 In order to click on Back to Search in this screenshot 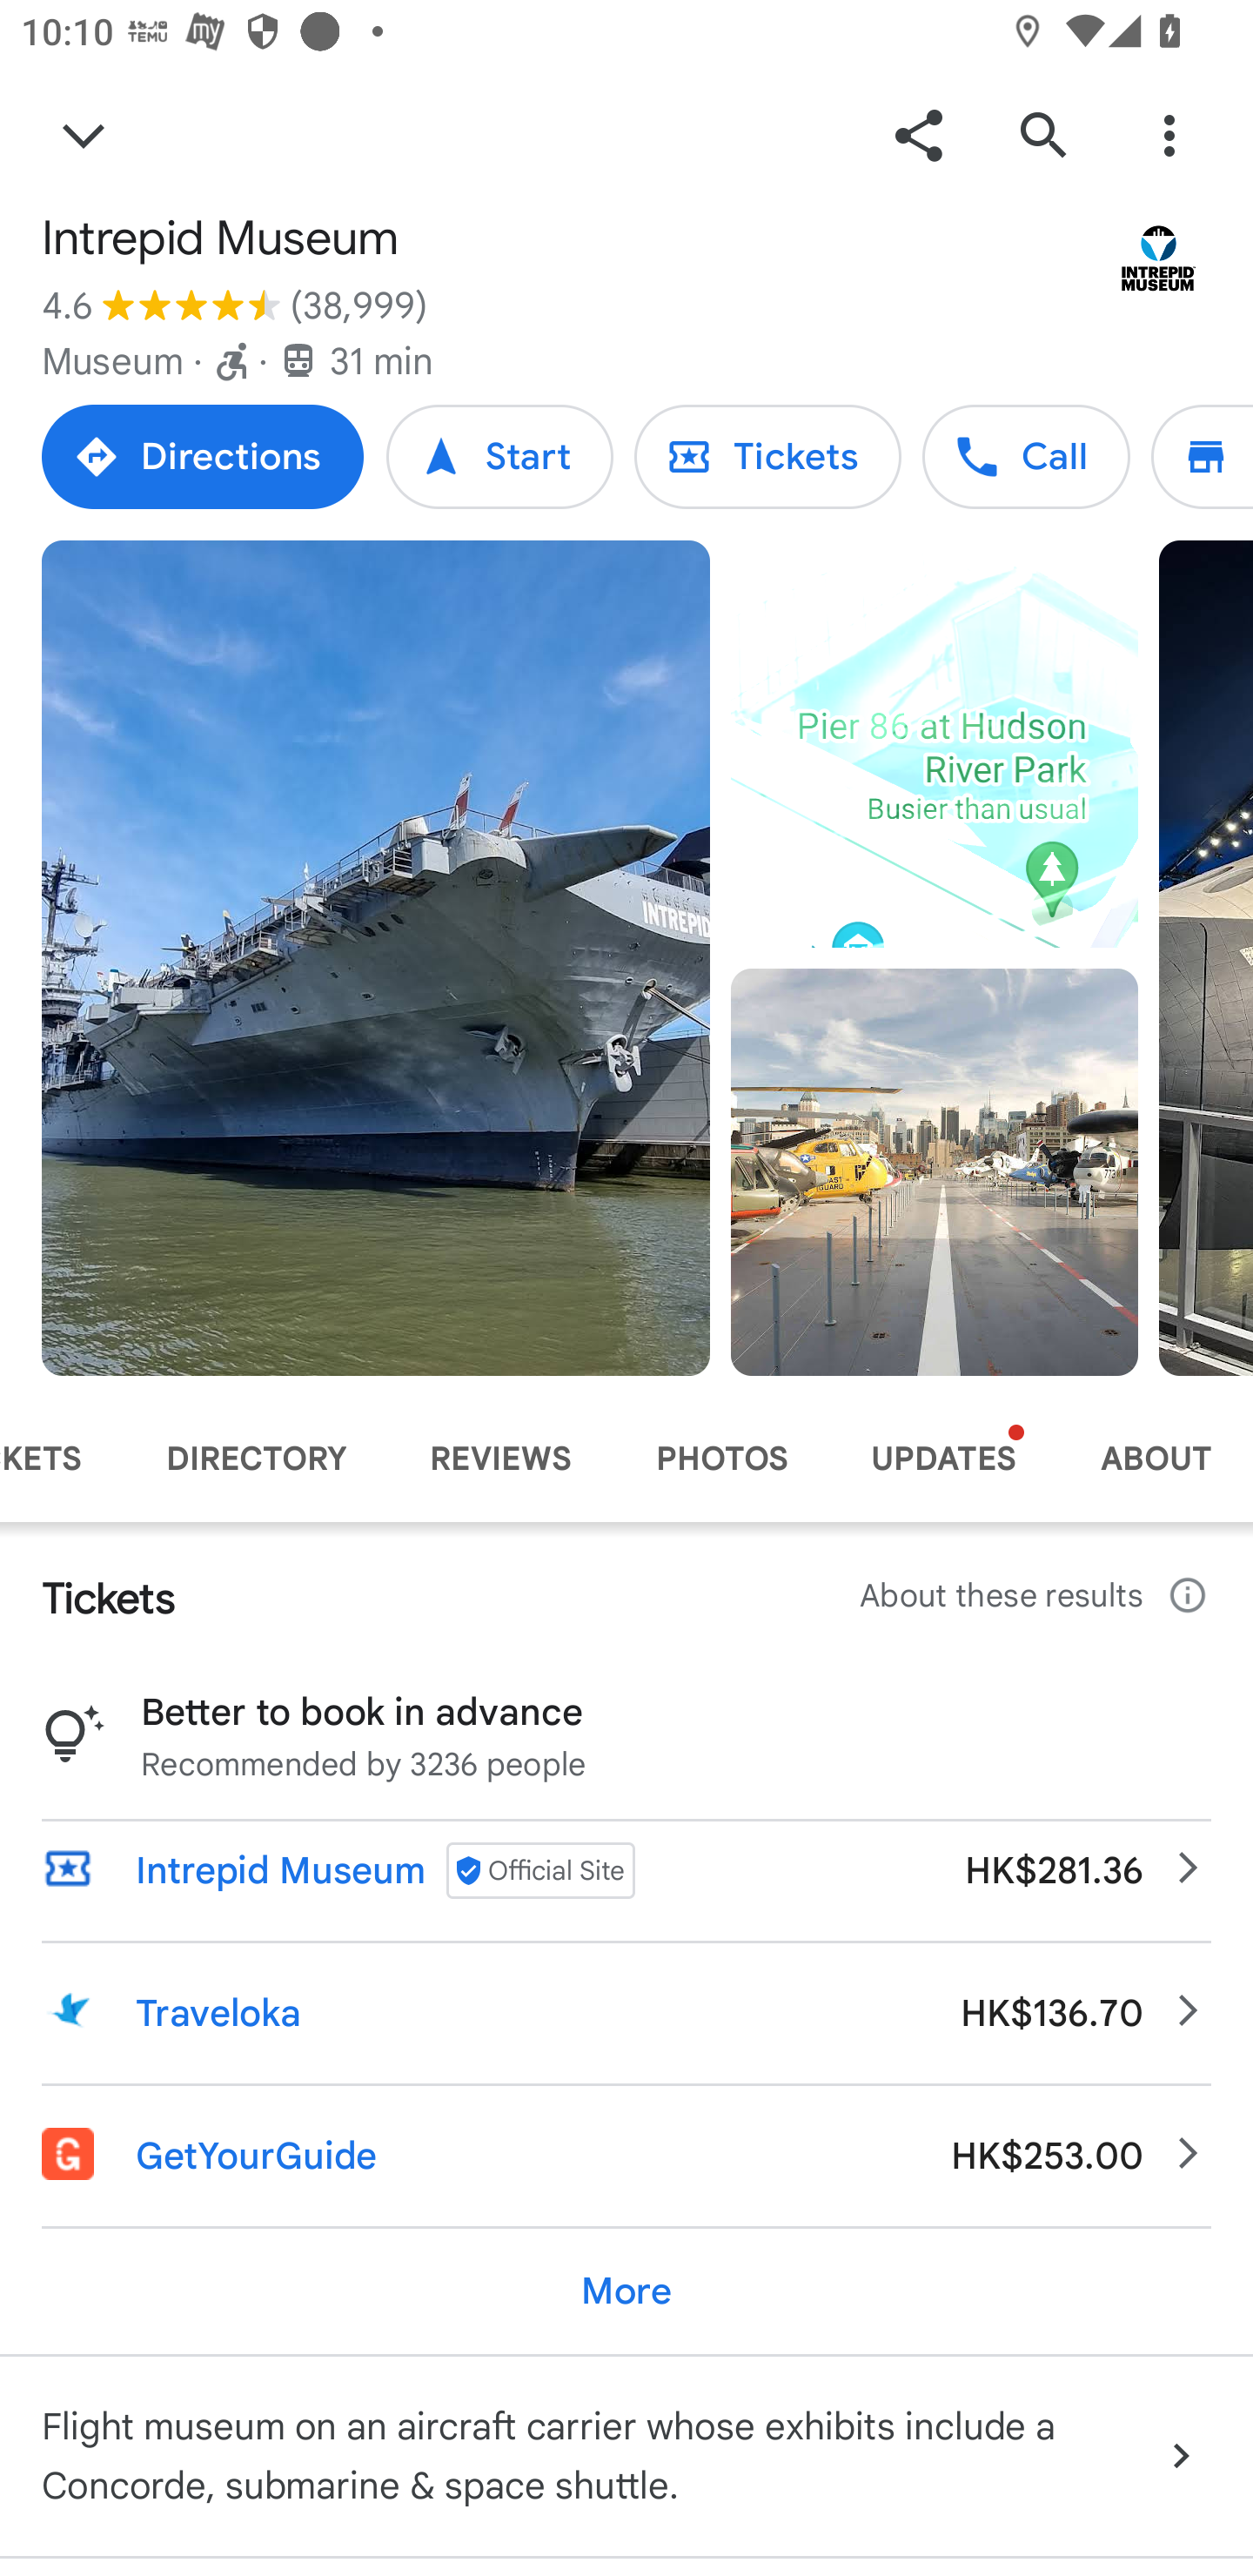, I will do `click(84, 134)`.